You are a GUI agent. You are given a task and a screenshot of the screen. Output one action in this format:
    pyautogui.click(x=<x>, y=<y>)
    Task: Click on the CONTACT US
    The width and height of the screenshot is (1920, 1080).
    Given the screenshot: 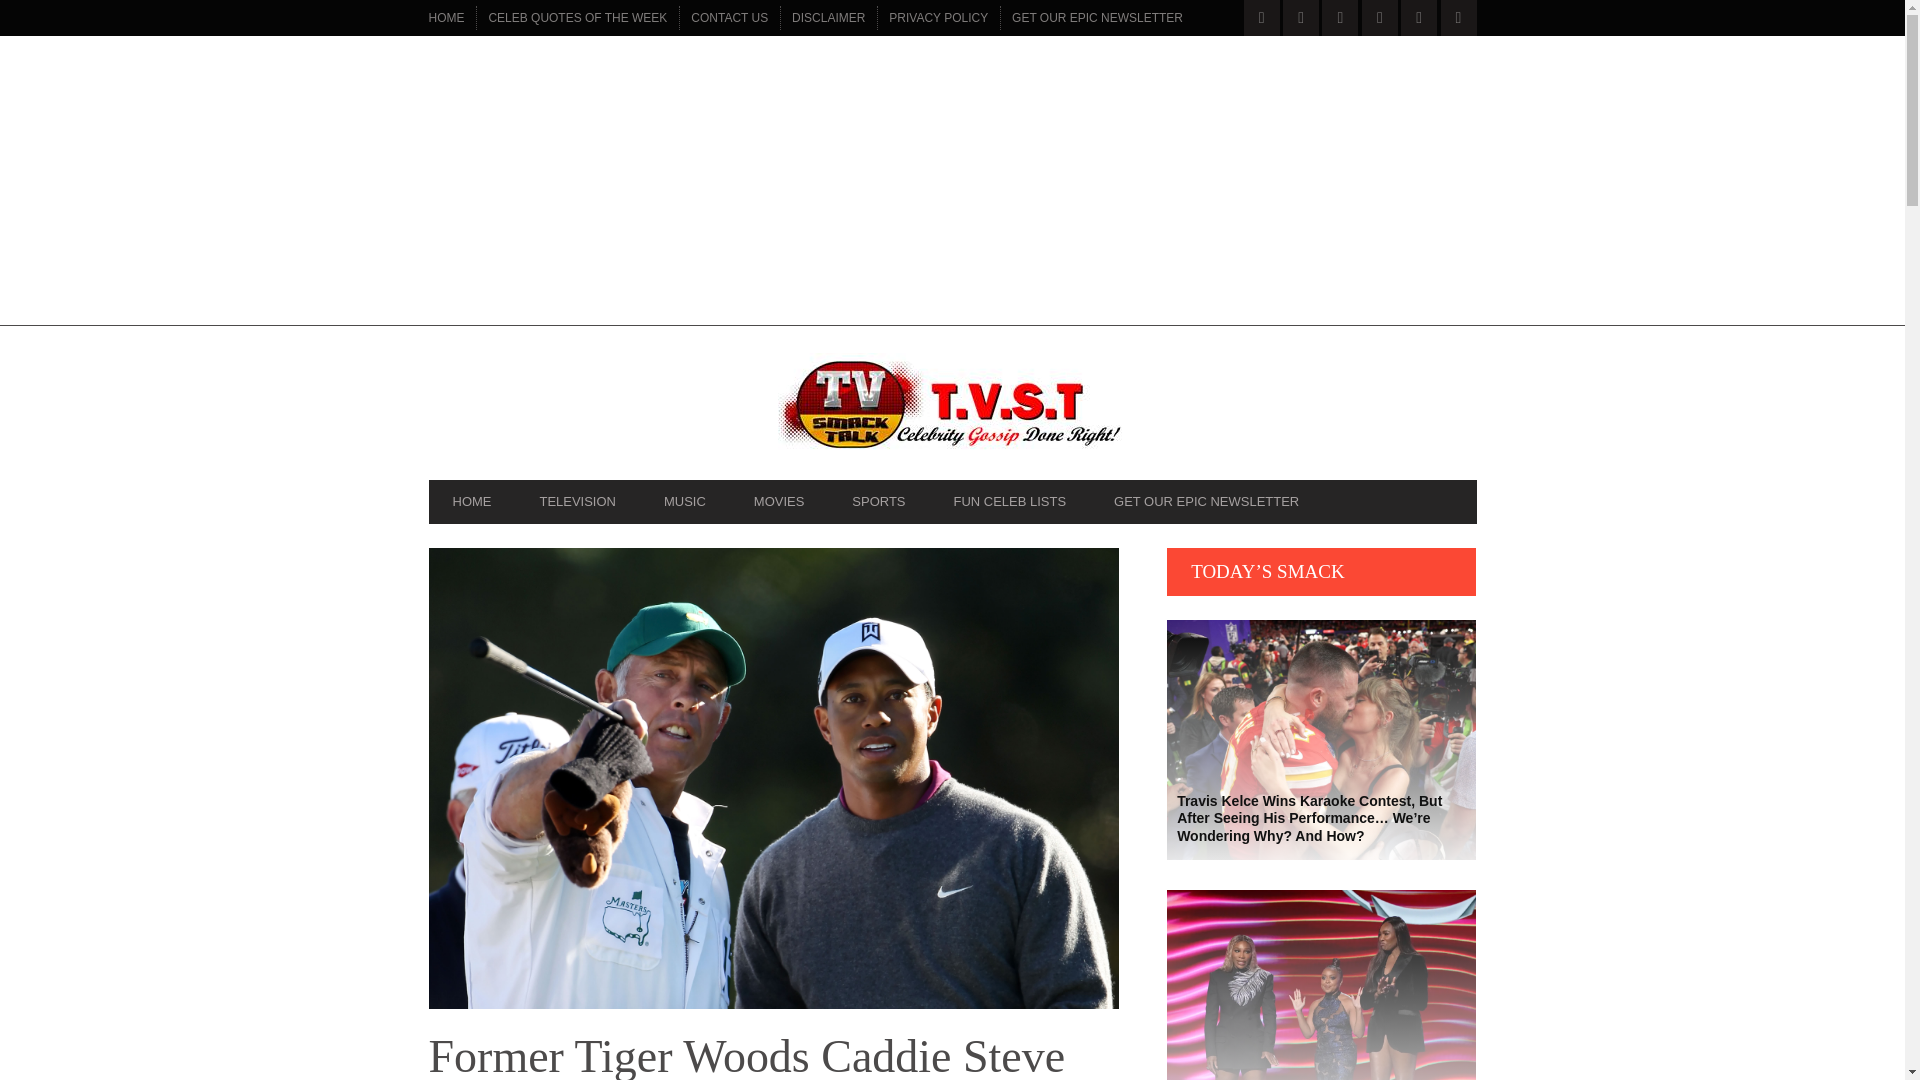 What is the action you would take?
    pyautogui.click(x=729, y=18)
    